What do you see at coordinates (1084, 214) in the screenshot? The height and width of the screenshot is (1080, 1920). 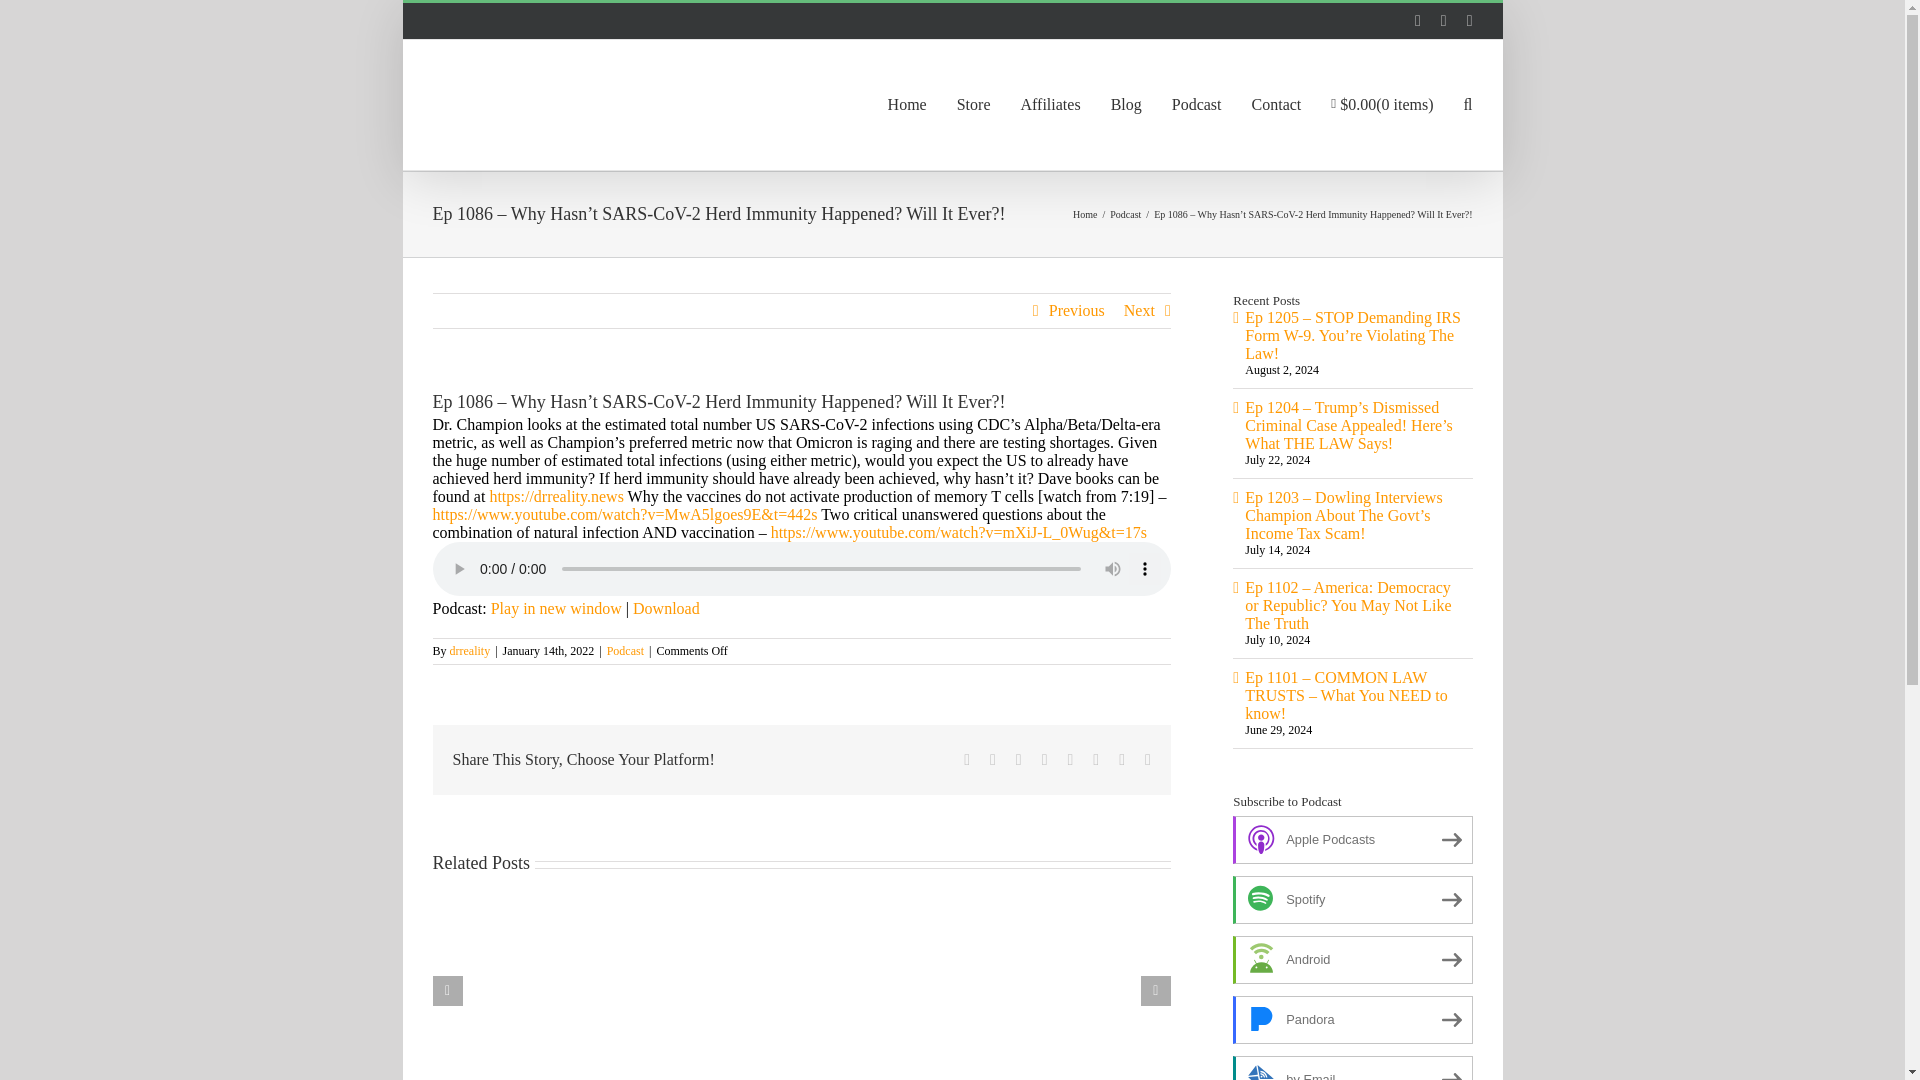 I see `Home` at bounding box center [1084, 214].